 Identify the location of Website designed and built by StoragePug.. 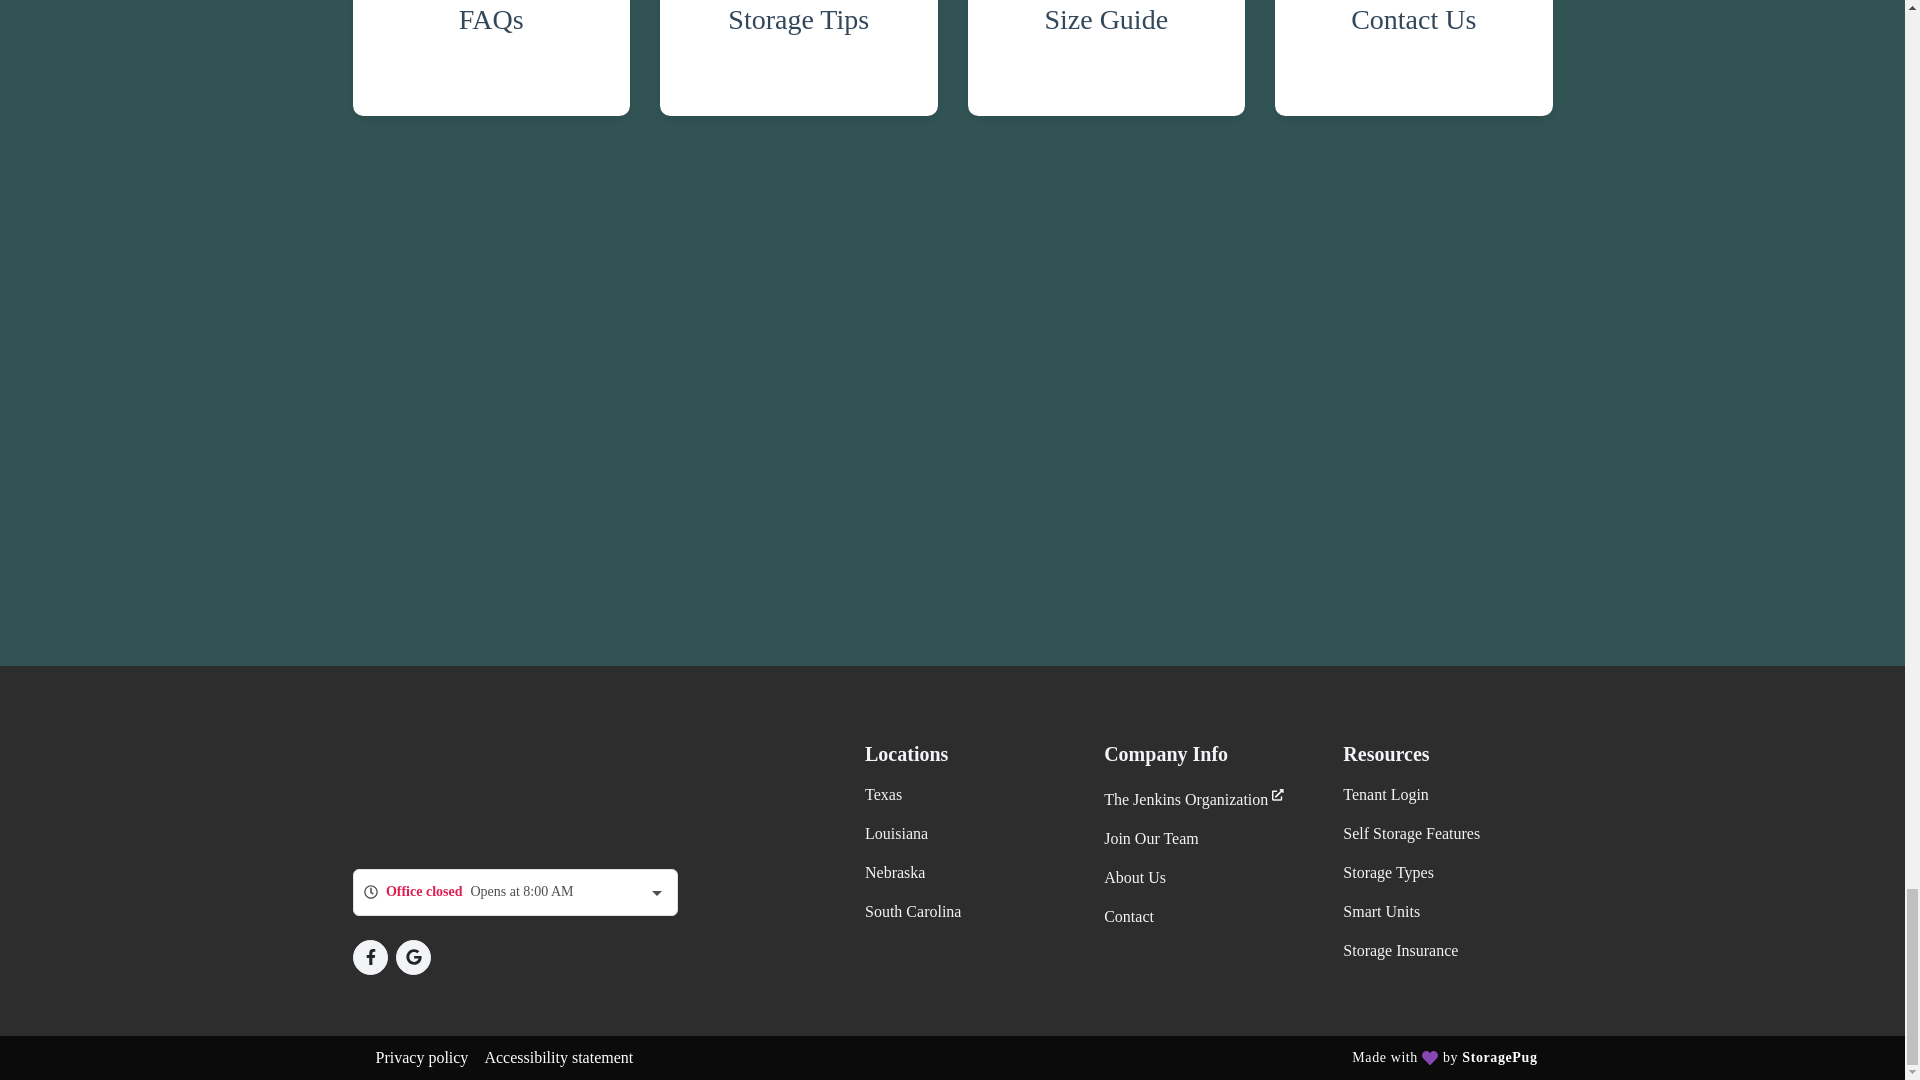
(1499, 1056).